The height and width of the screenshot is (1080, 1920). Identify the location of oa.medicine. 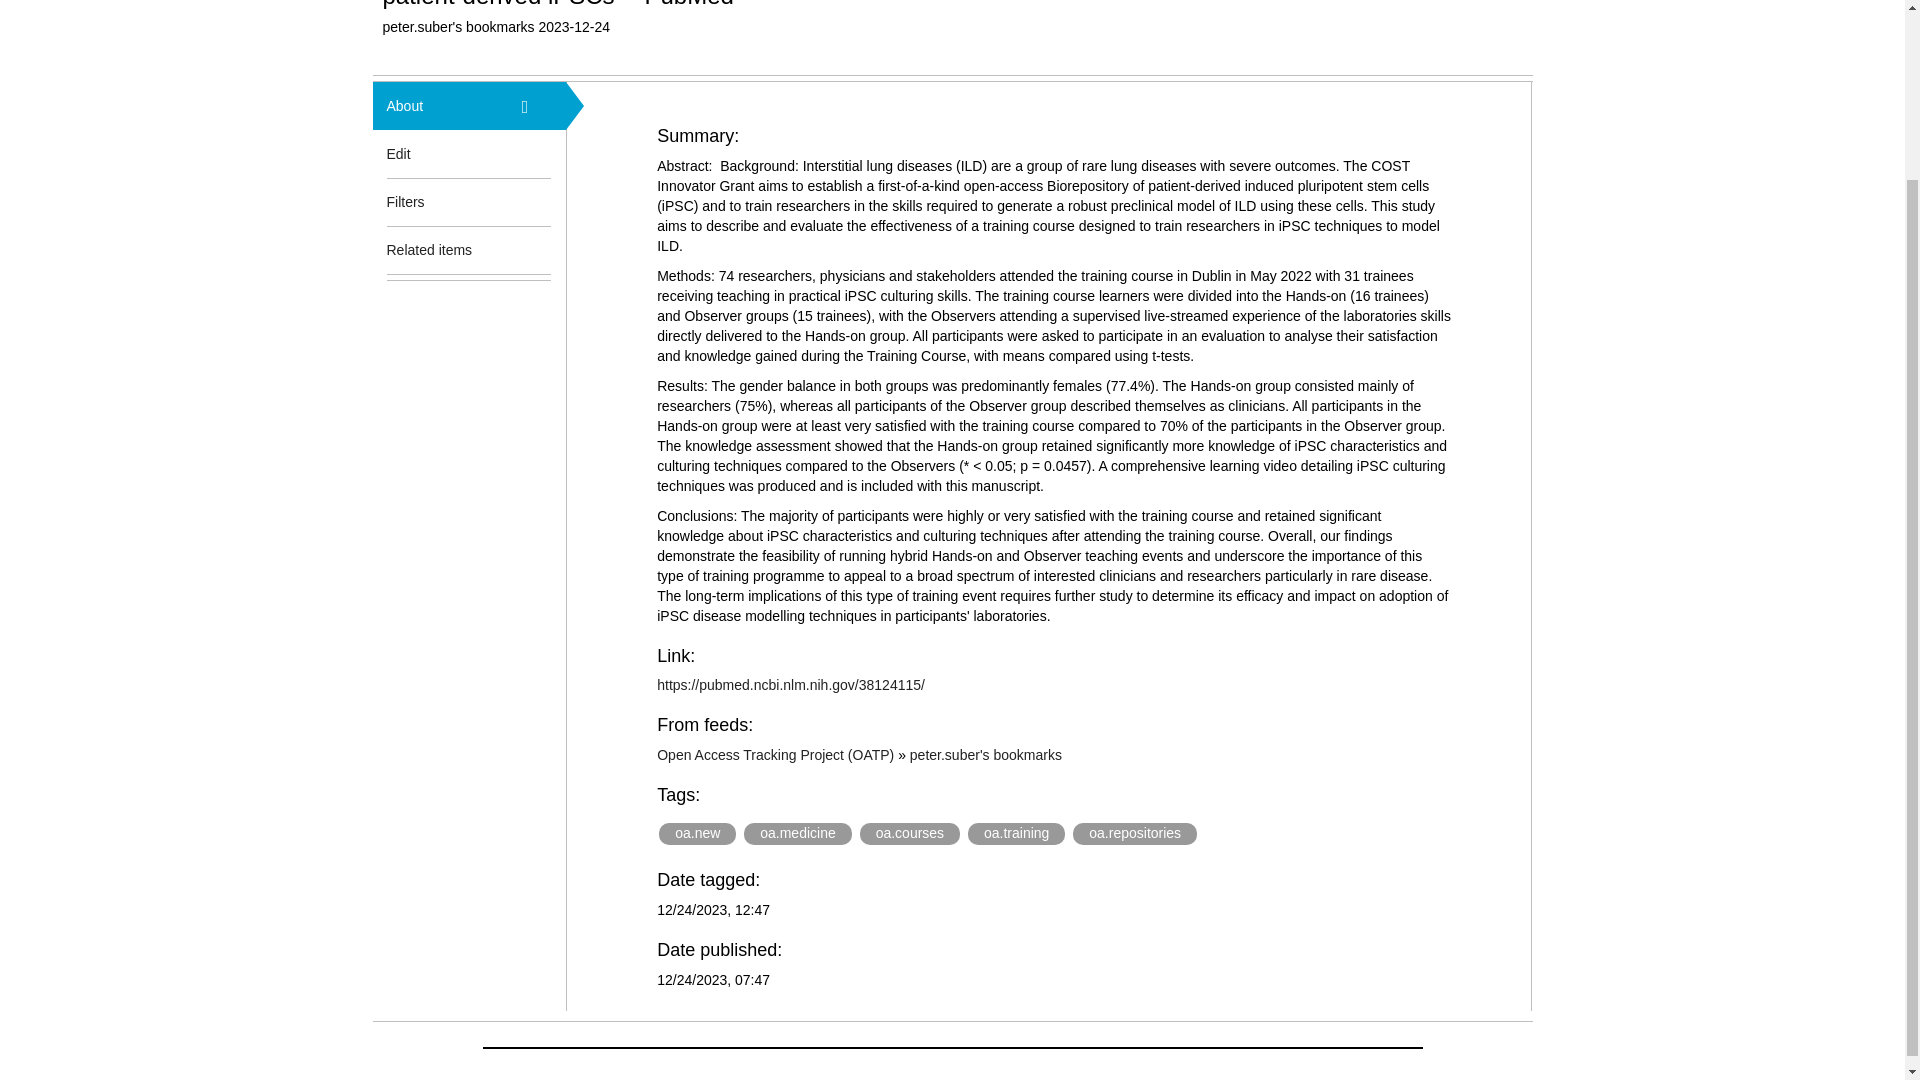
(798, 833).